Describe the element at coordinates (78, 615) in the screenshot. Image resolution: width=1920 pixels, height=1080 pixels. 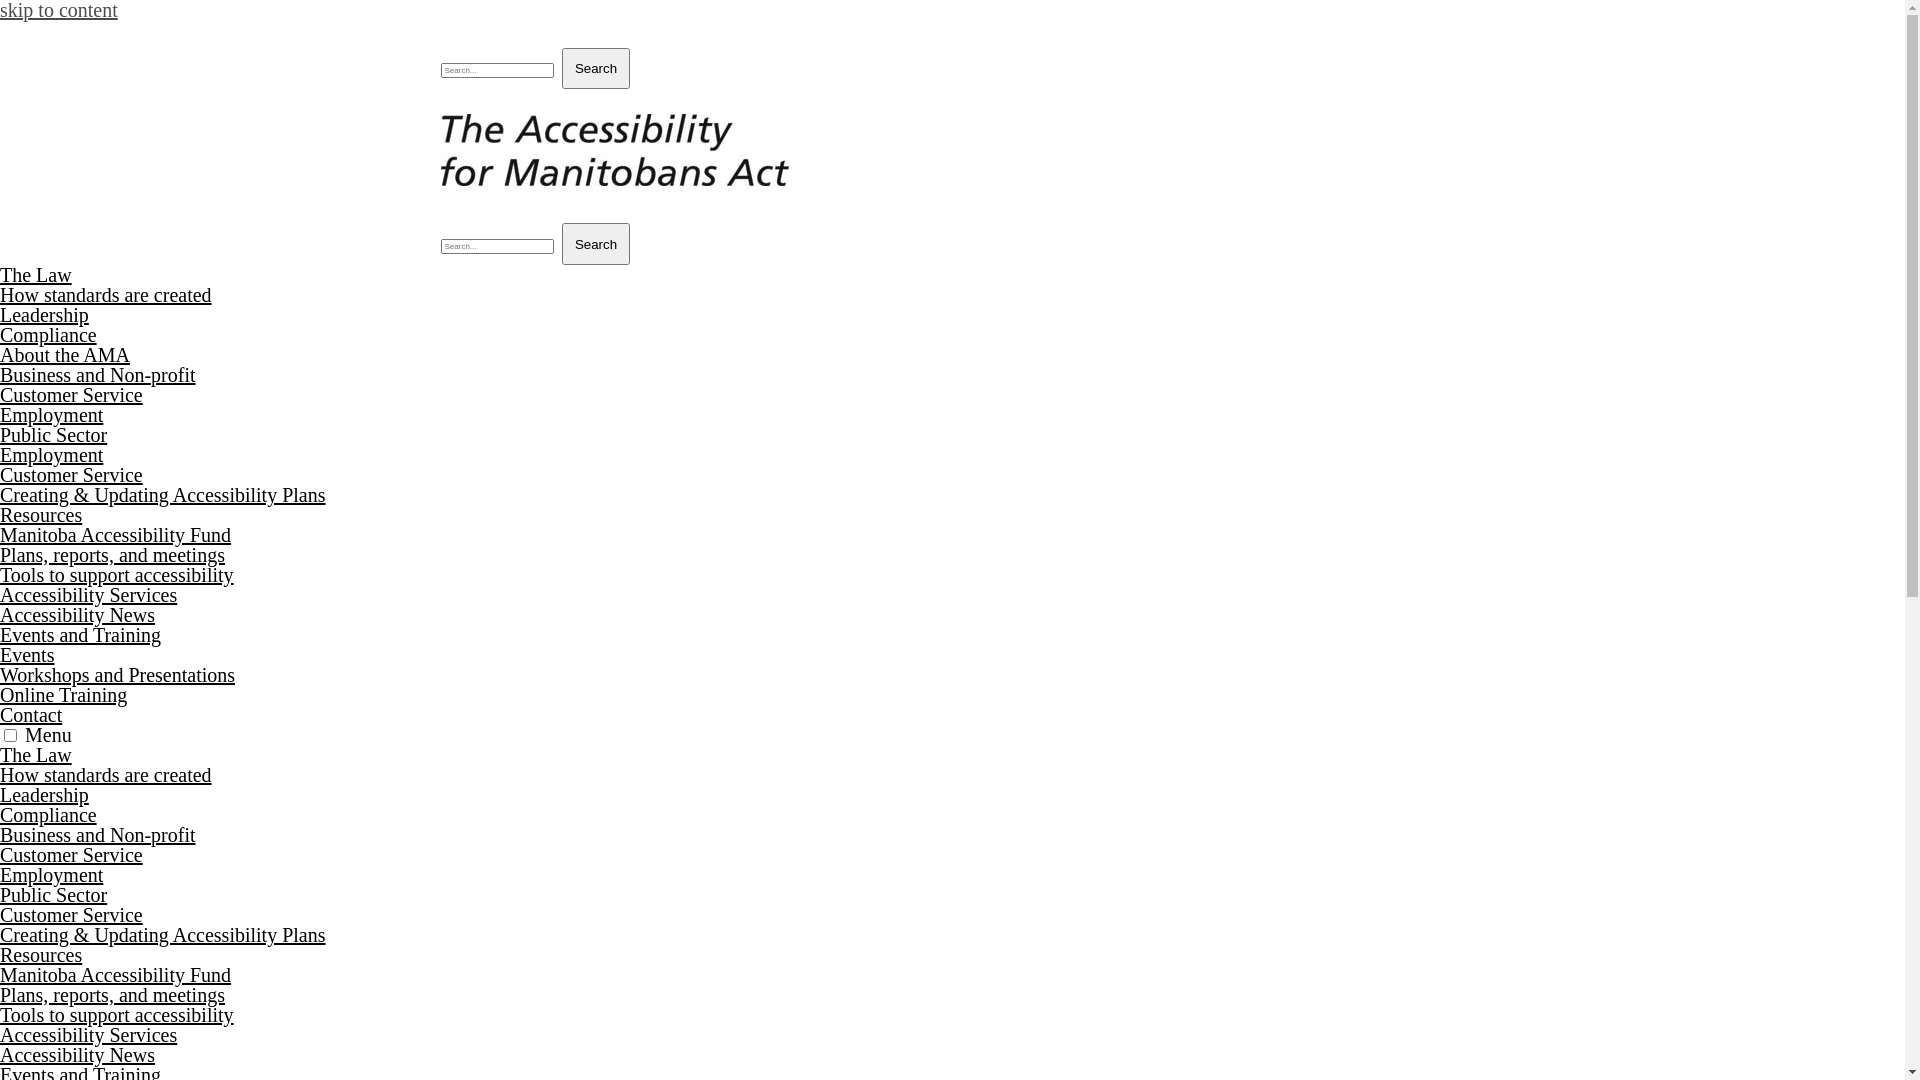
I see `Accessibility News` at that location.